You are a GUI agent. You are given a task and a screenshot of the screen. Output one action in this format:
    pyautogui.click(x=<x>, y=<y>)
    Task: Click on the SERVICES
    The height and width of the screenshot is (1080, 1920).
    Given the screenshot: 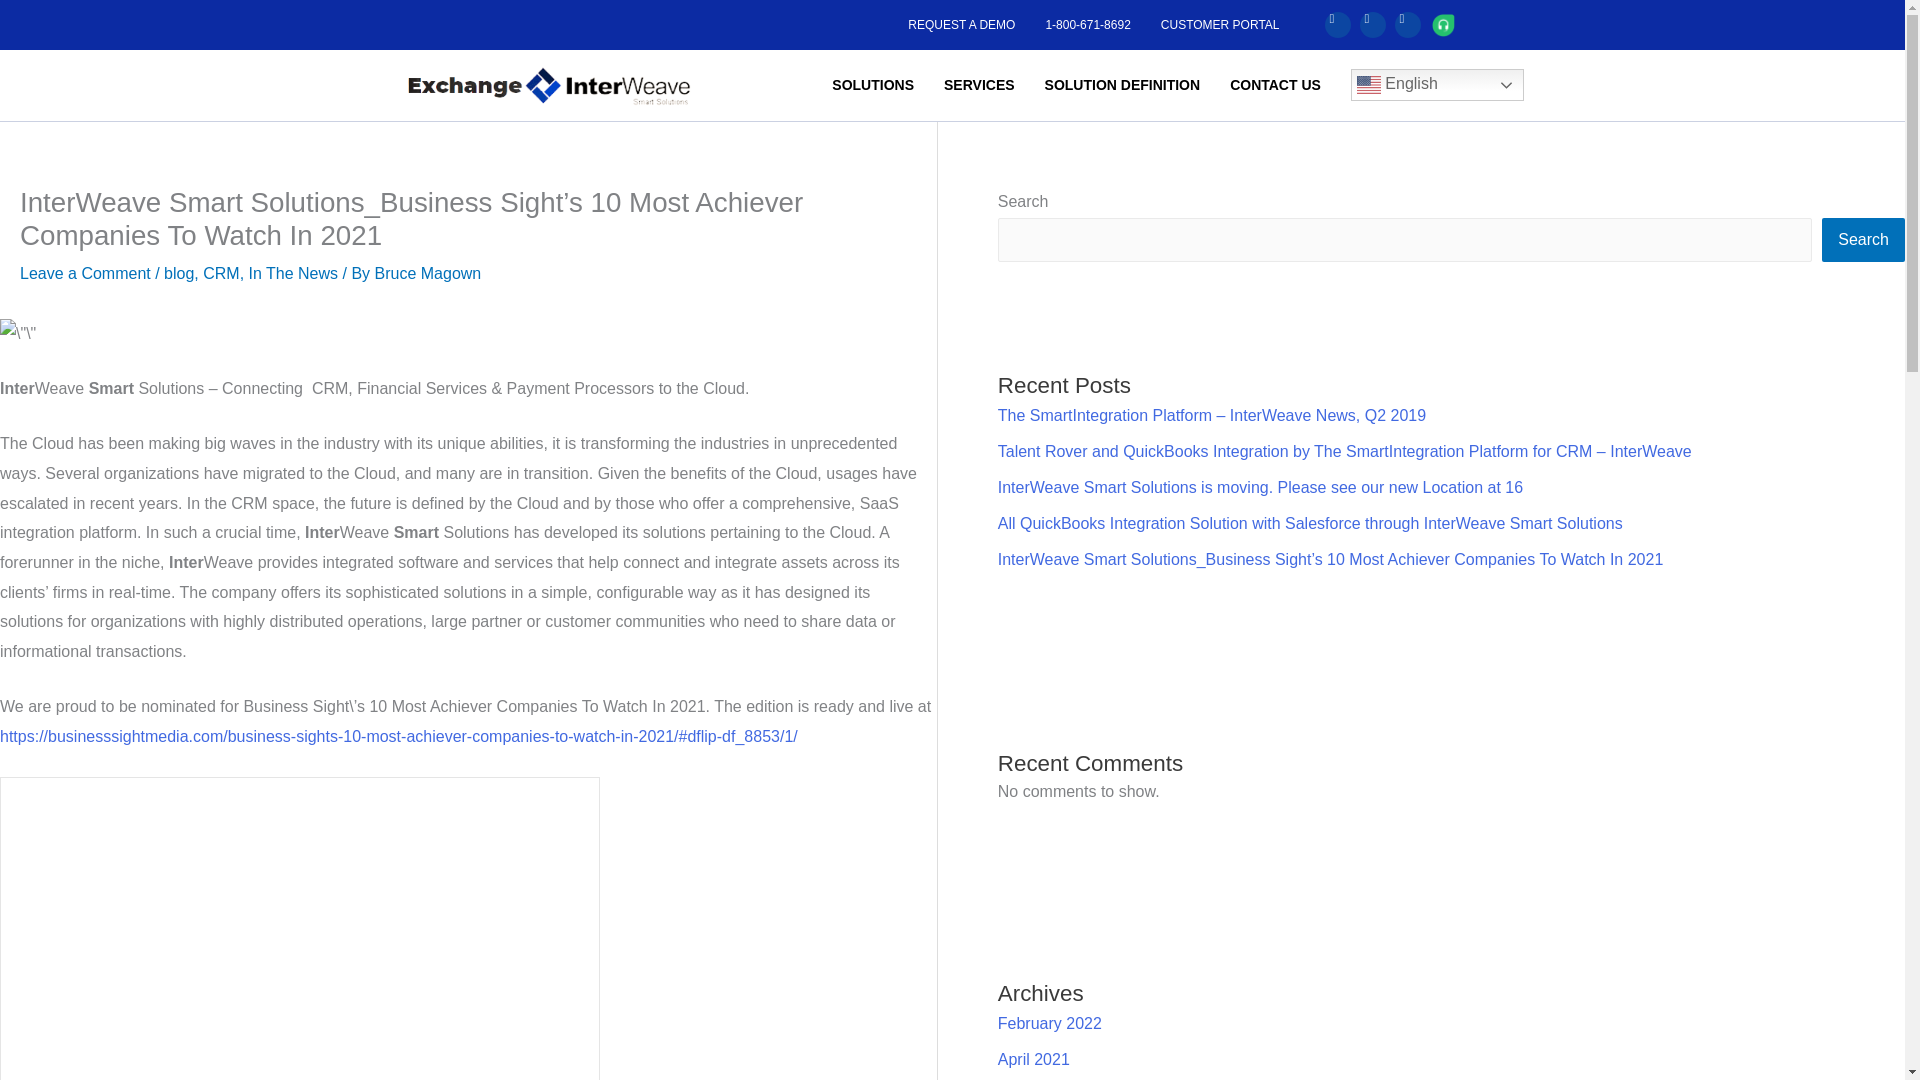 What is the action you would take?
    pyautogui.click(x=979, y=84)
    